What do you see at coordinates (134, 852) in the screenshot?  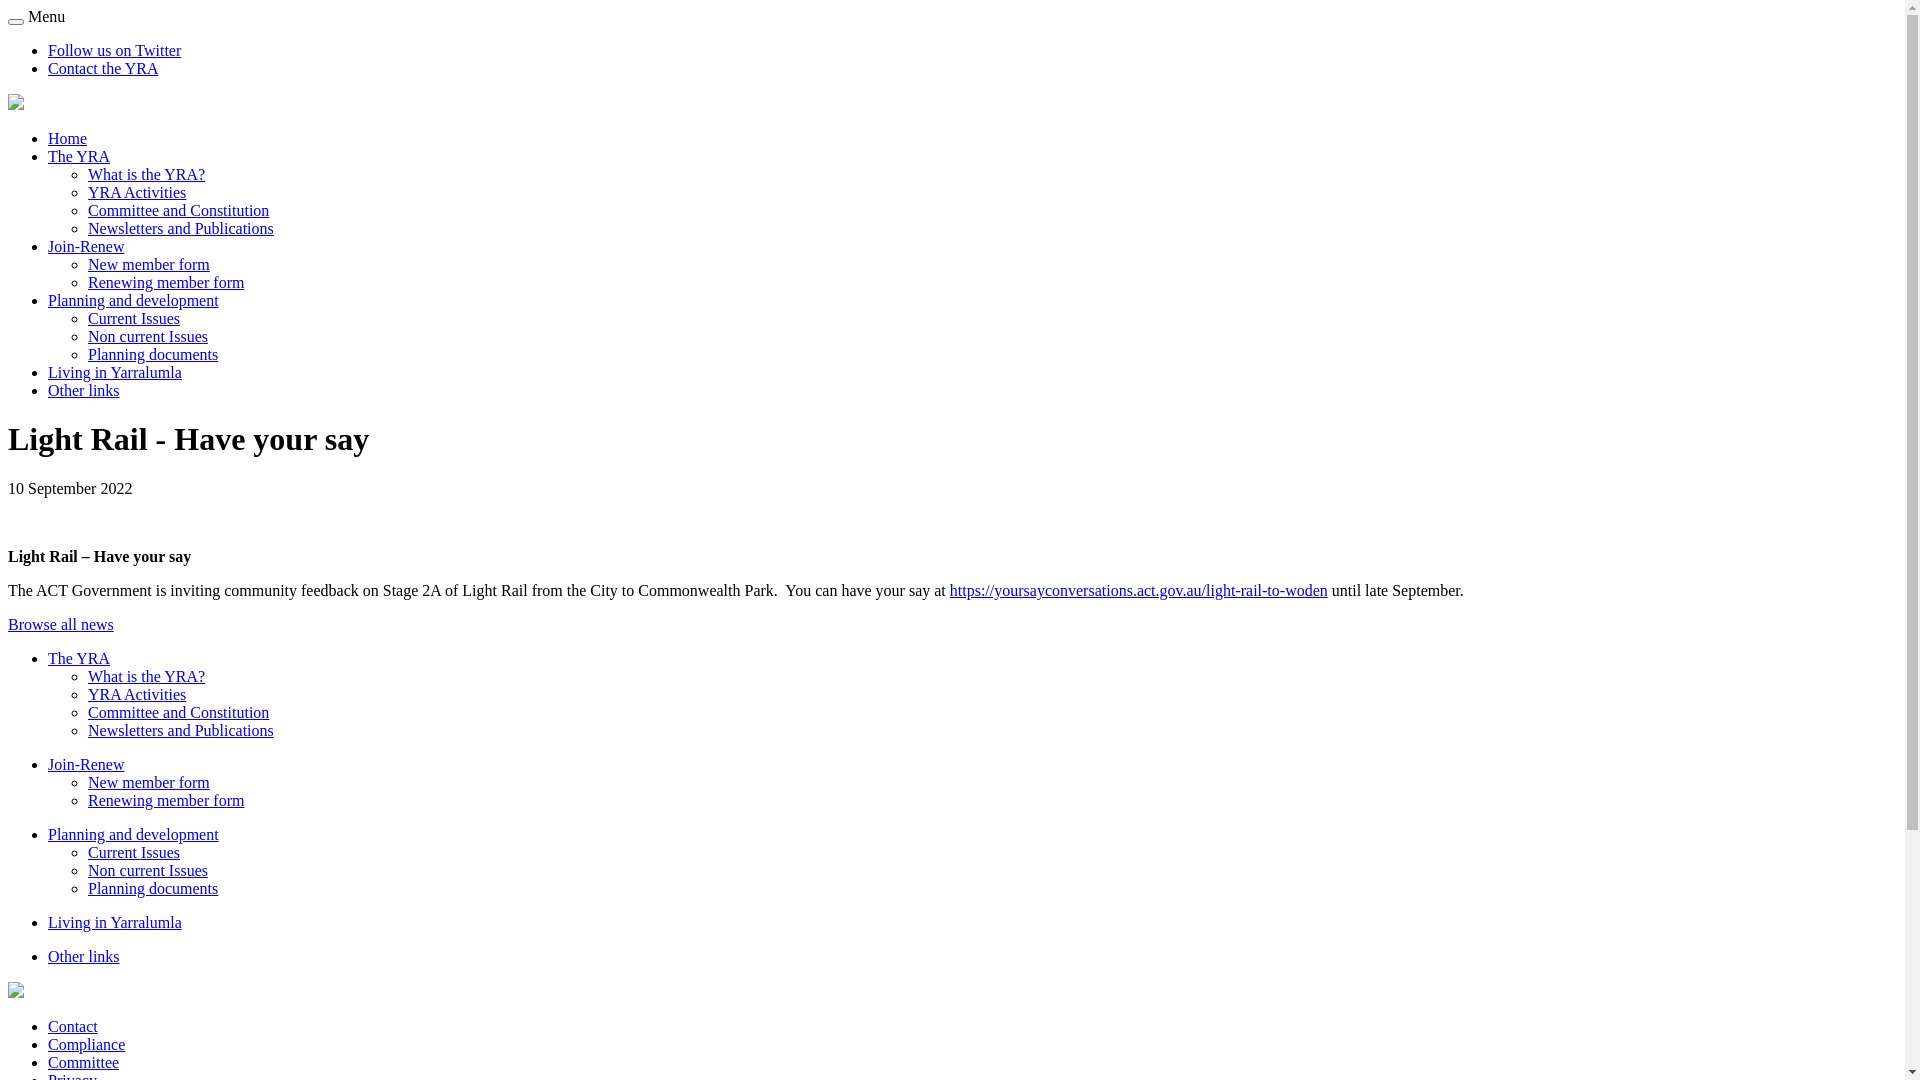 I see `Current Issues` at bounding box center [134, 852].